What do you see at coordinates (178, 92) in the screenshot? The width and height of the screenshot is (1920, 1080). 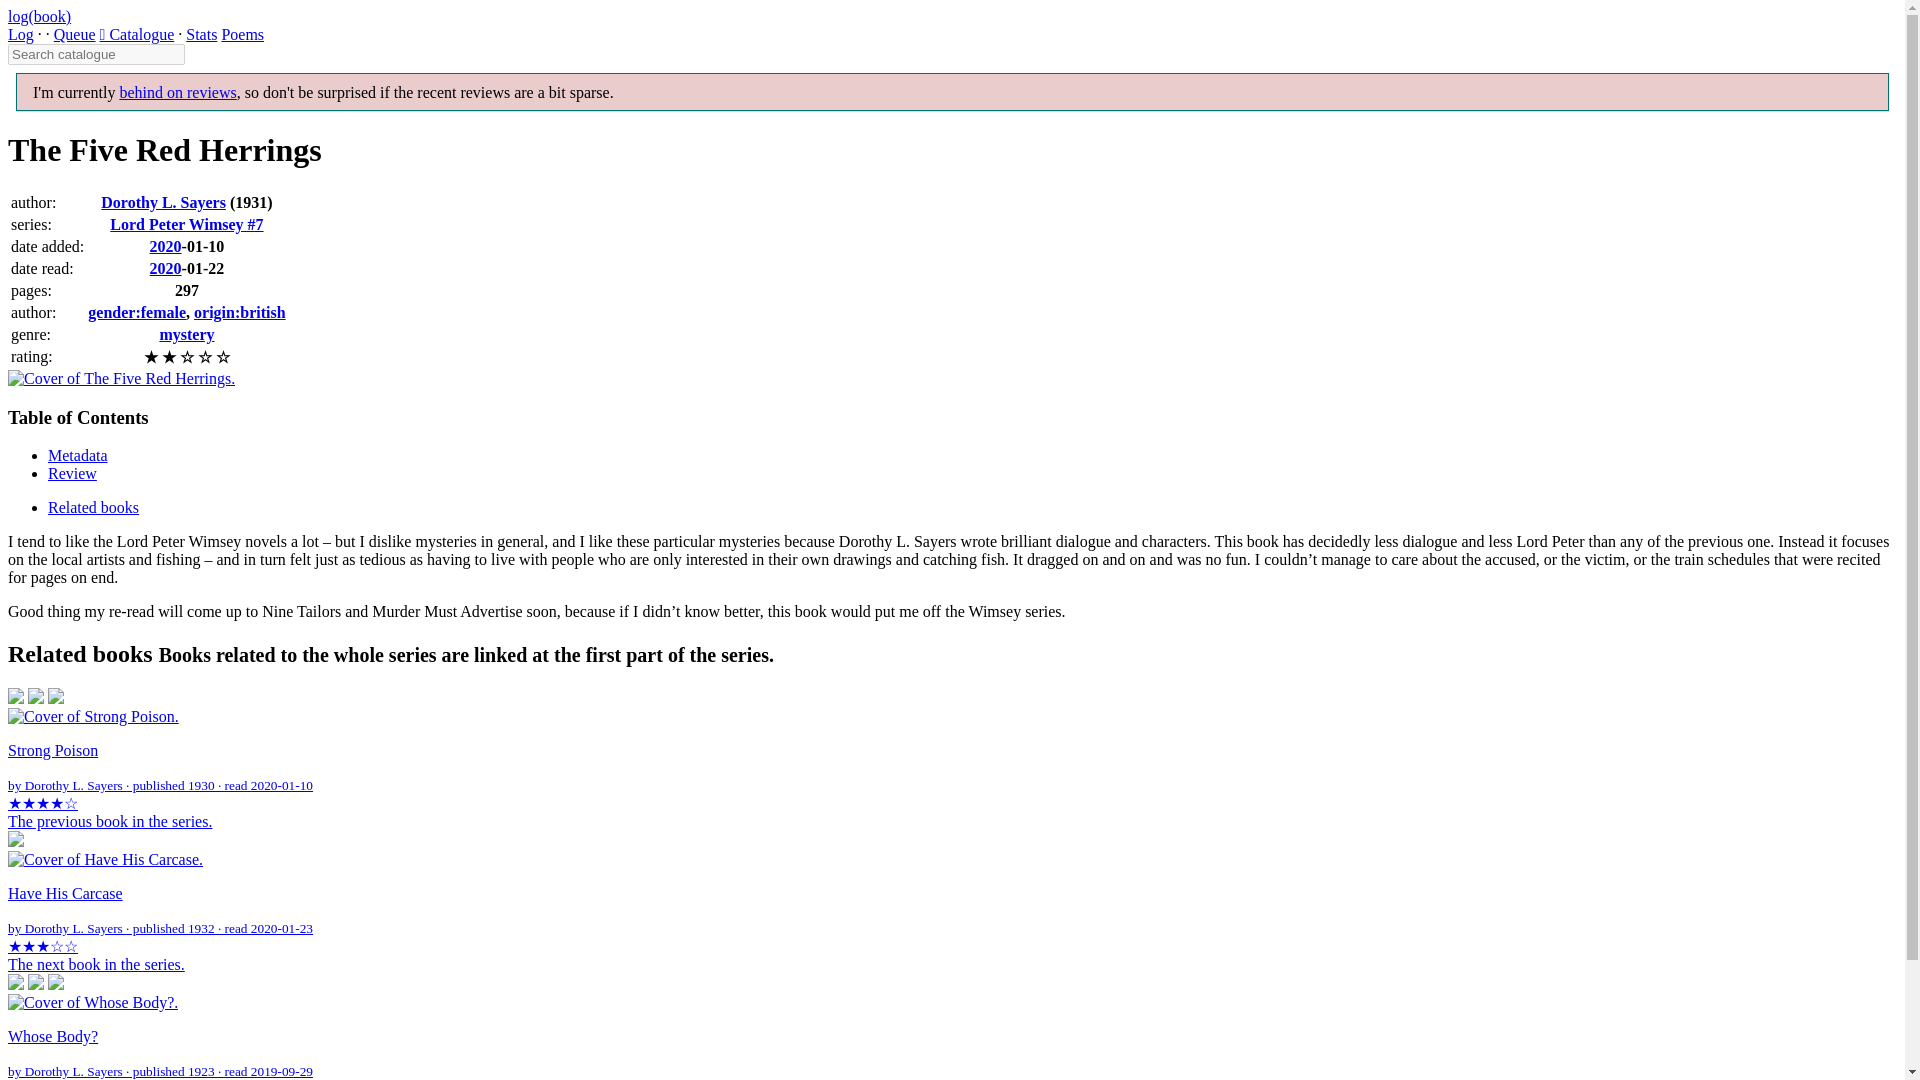 I see `behind on reviews` at bounding box center [178, 92].